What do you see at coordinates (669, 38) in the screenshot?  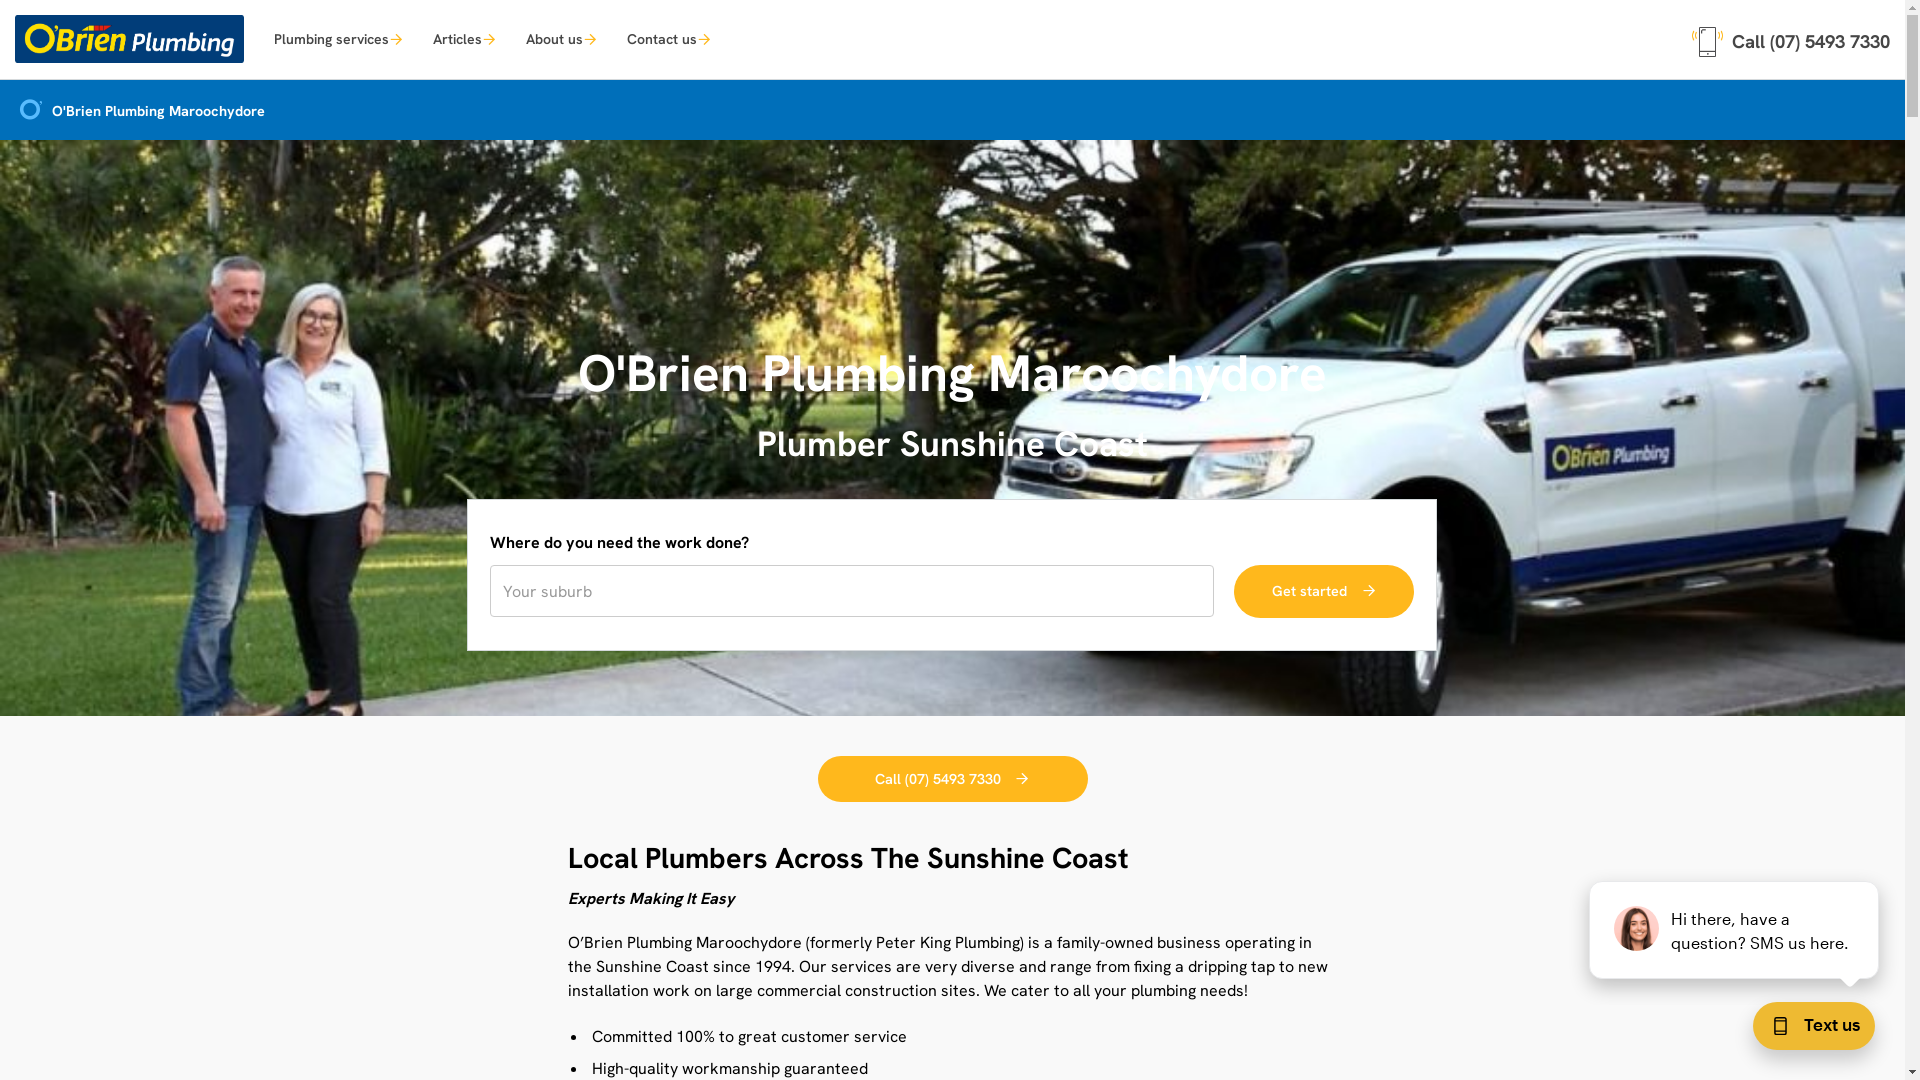 I see `Contact us` at bounding box center [669, 38].